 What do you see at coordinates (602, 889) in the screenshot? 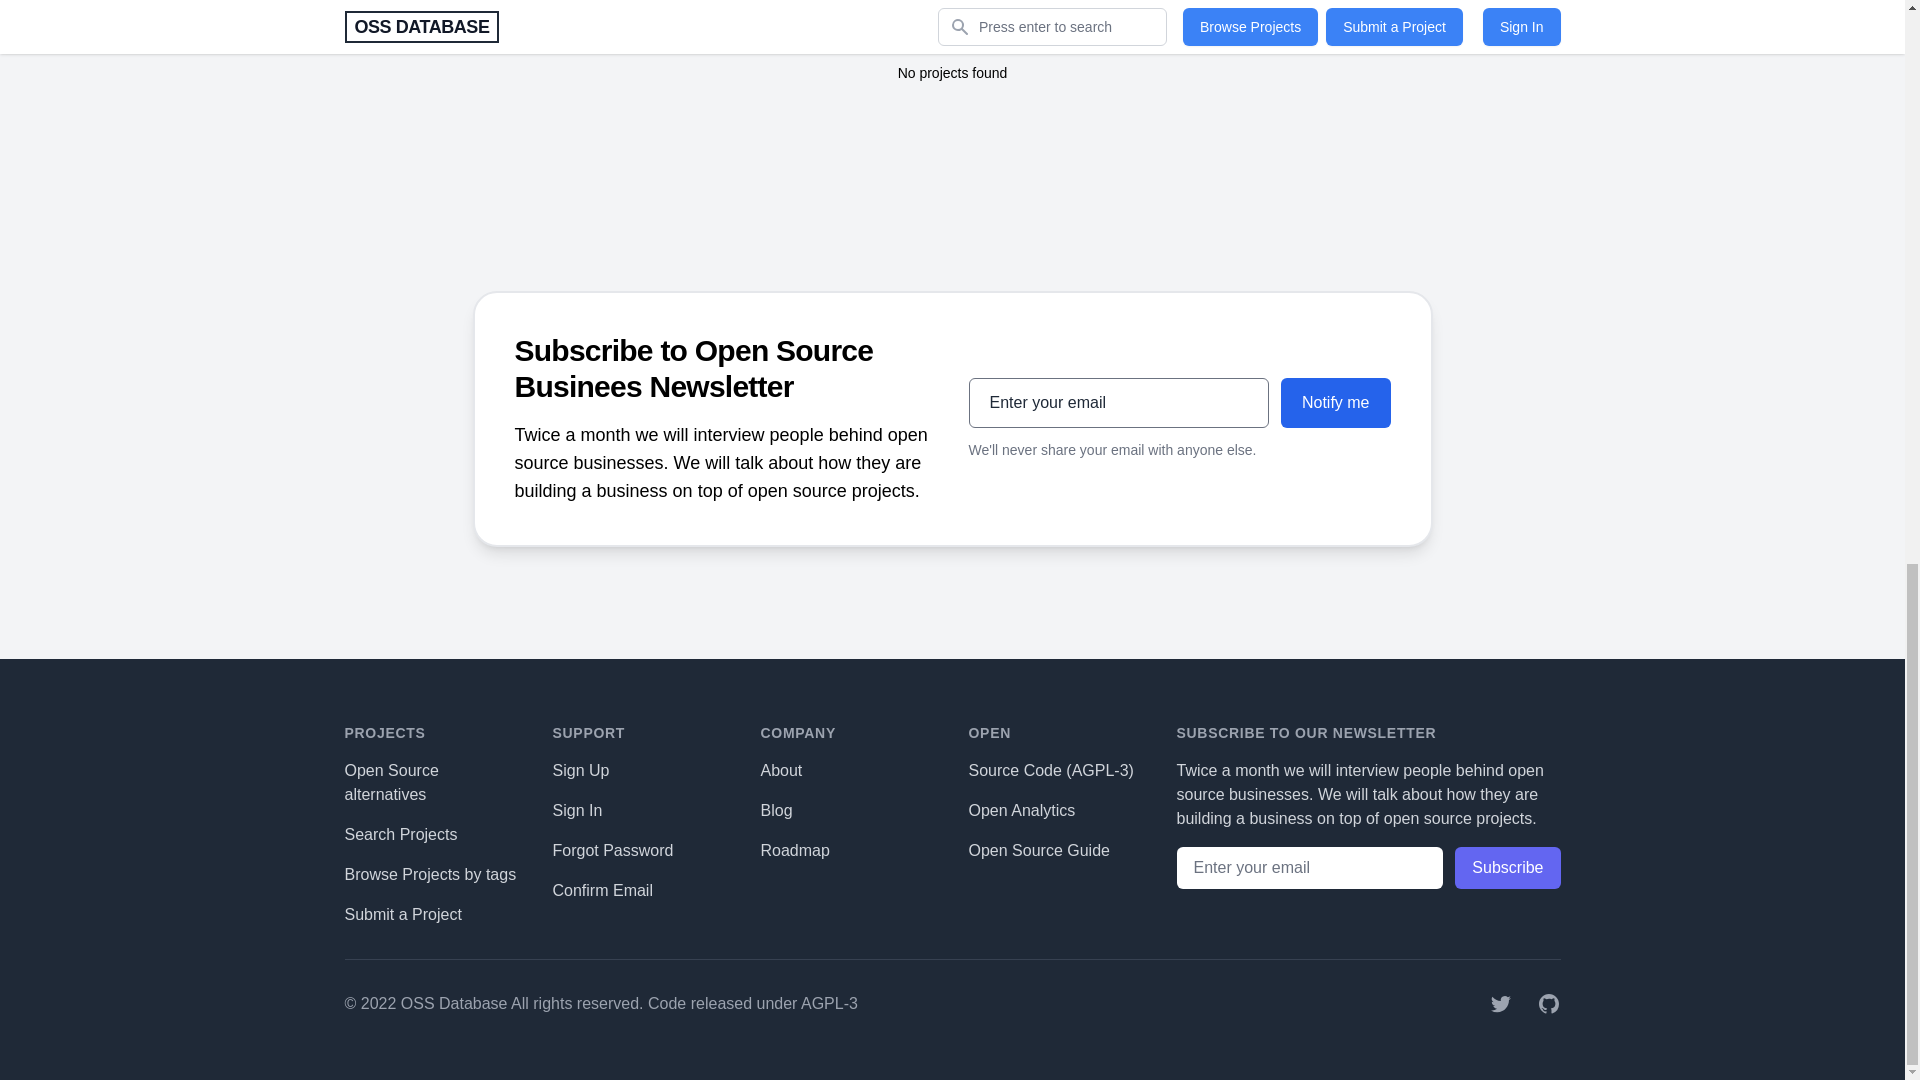
I see `Confirm Email` at bounding box center [602, 889].